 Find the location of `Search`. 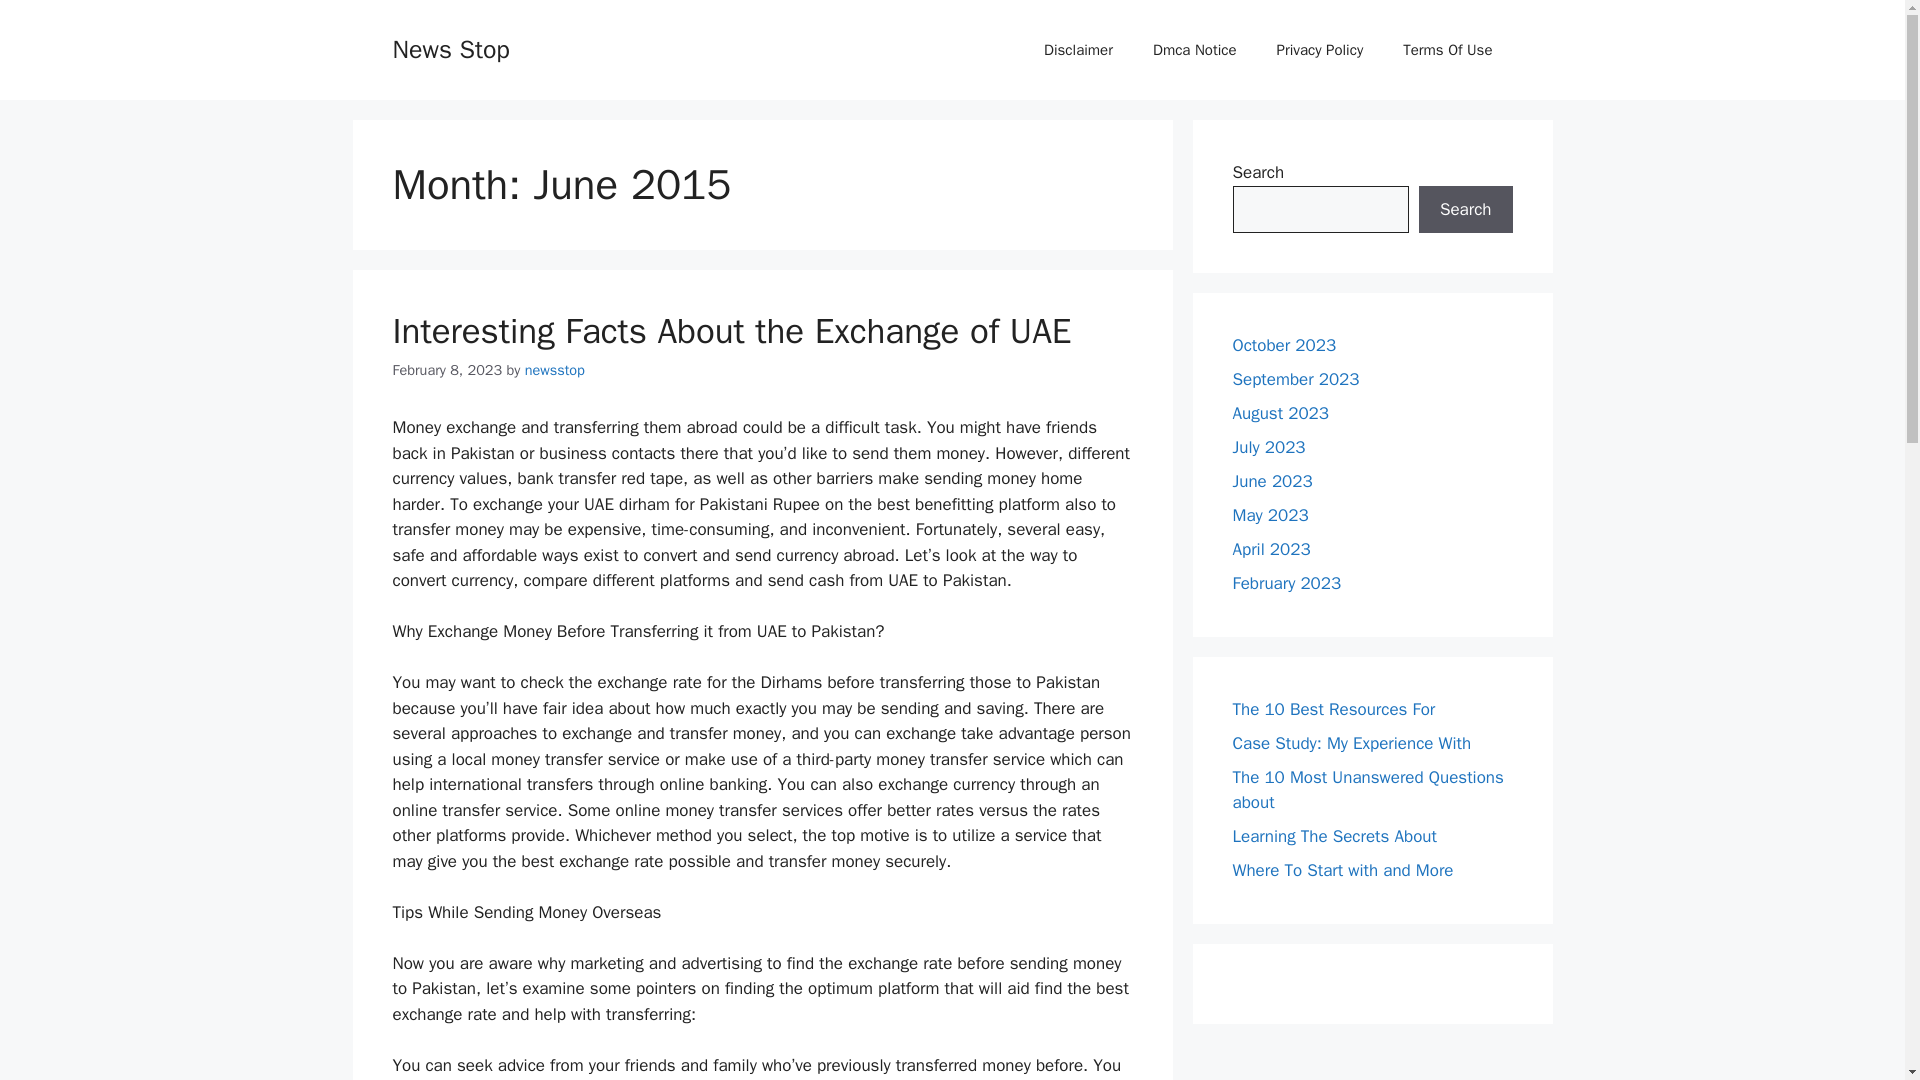

Search is located at coordinates (1465, 210).